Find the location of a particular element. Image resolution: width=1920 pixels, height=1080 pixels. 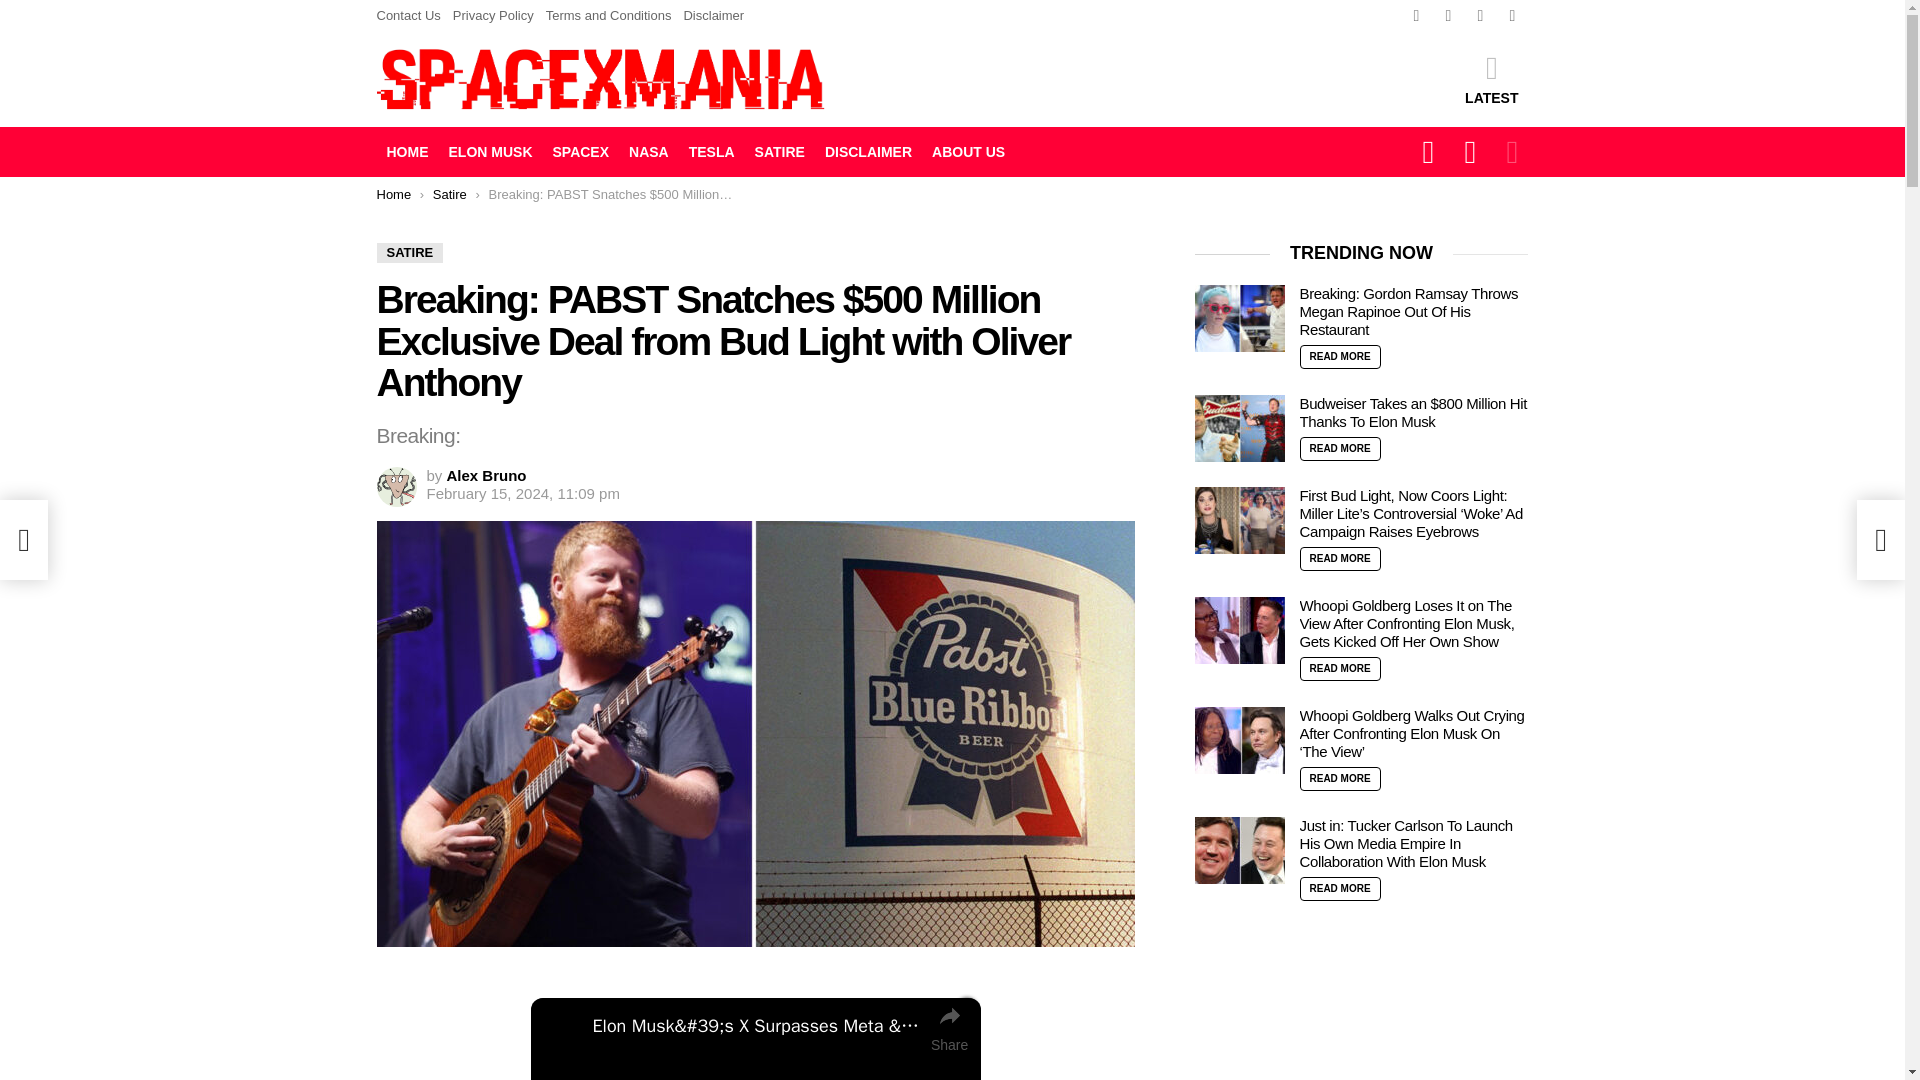

YouTube is located at coordinates (1512, 16).